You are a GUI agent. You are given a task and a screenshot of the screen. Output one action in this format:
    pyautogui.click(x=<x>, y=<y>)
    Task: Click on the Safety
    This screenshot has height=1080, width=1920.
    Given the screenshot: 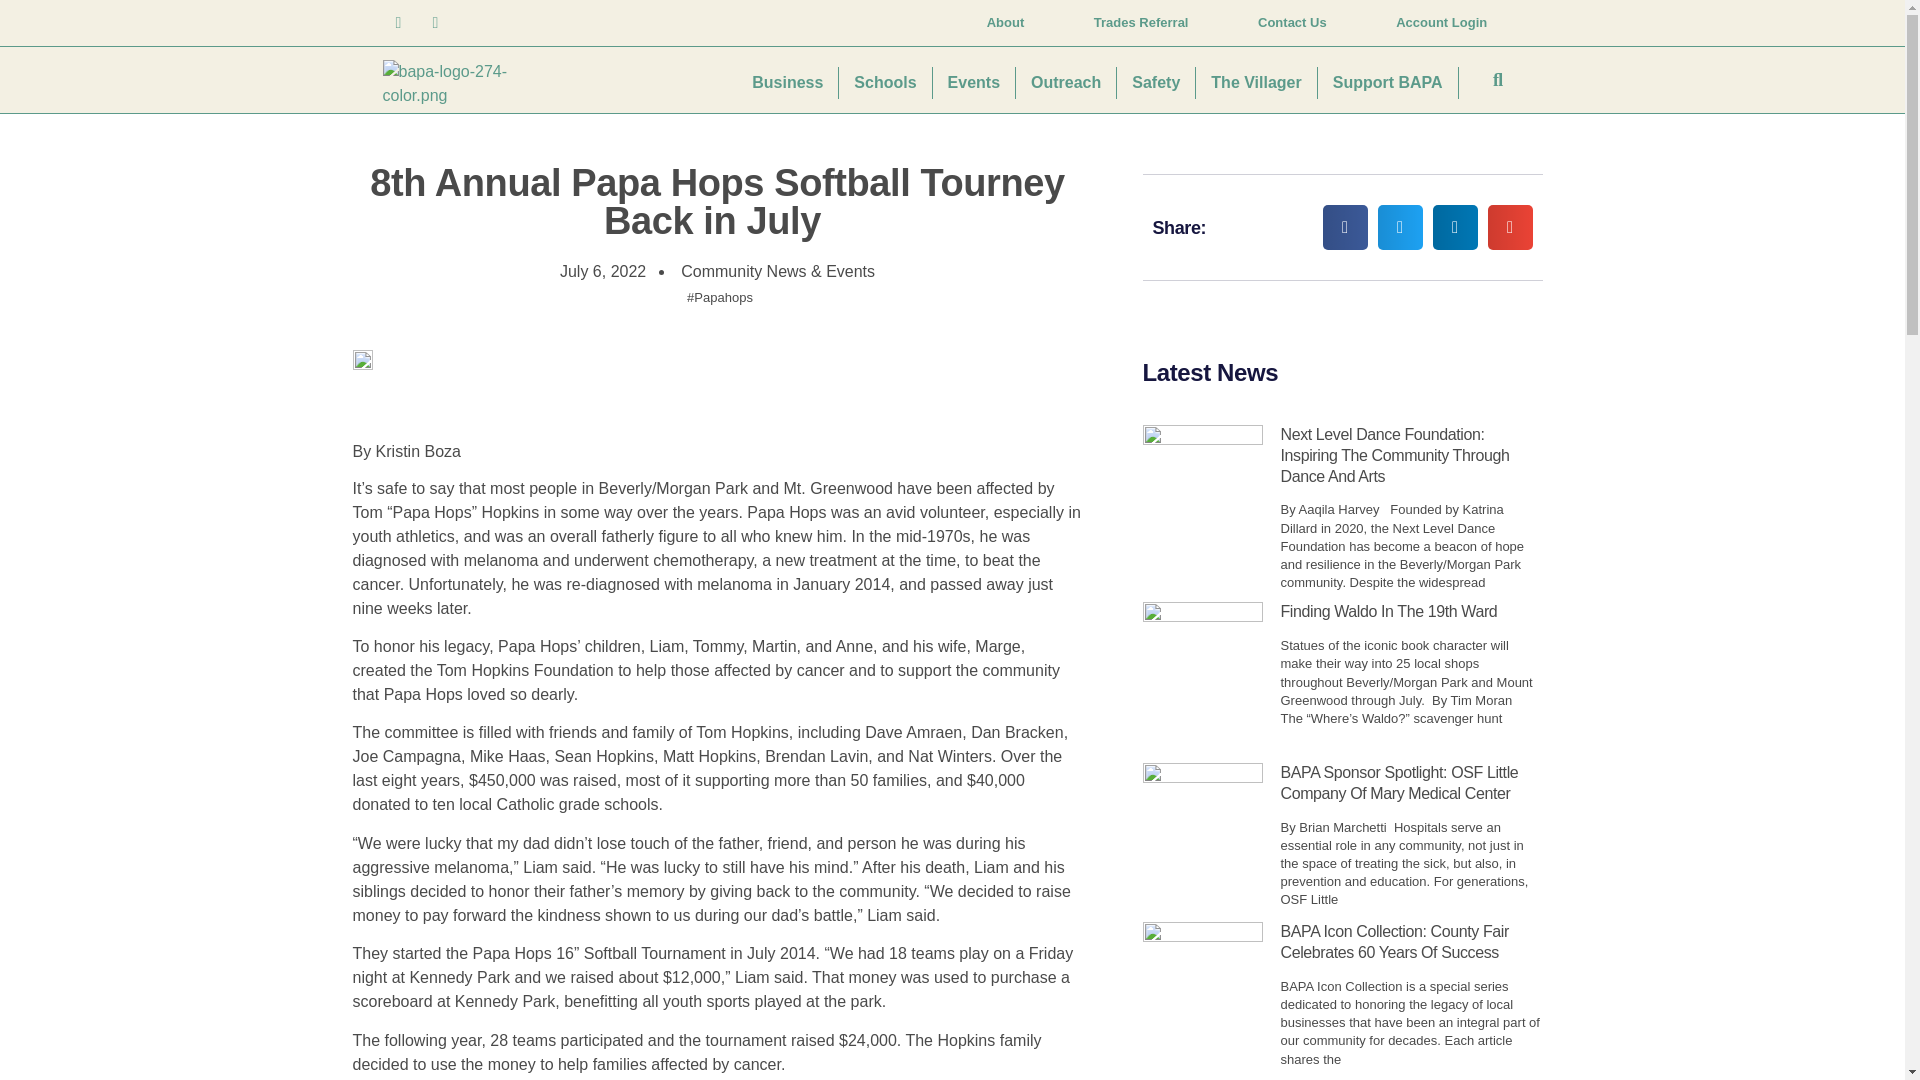 What is the action you would take?
    pyautogui.click(x=1156, y=82)
    